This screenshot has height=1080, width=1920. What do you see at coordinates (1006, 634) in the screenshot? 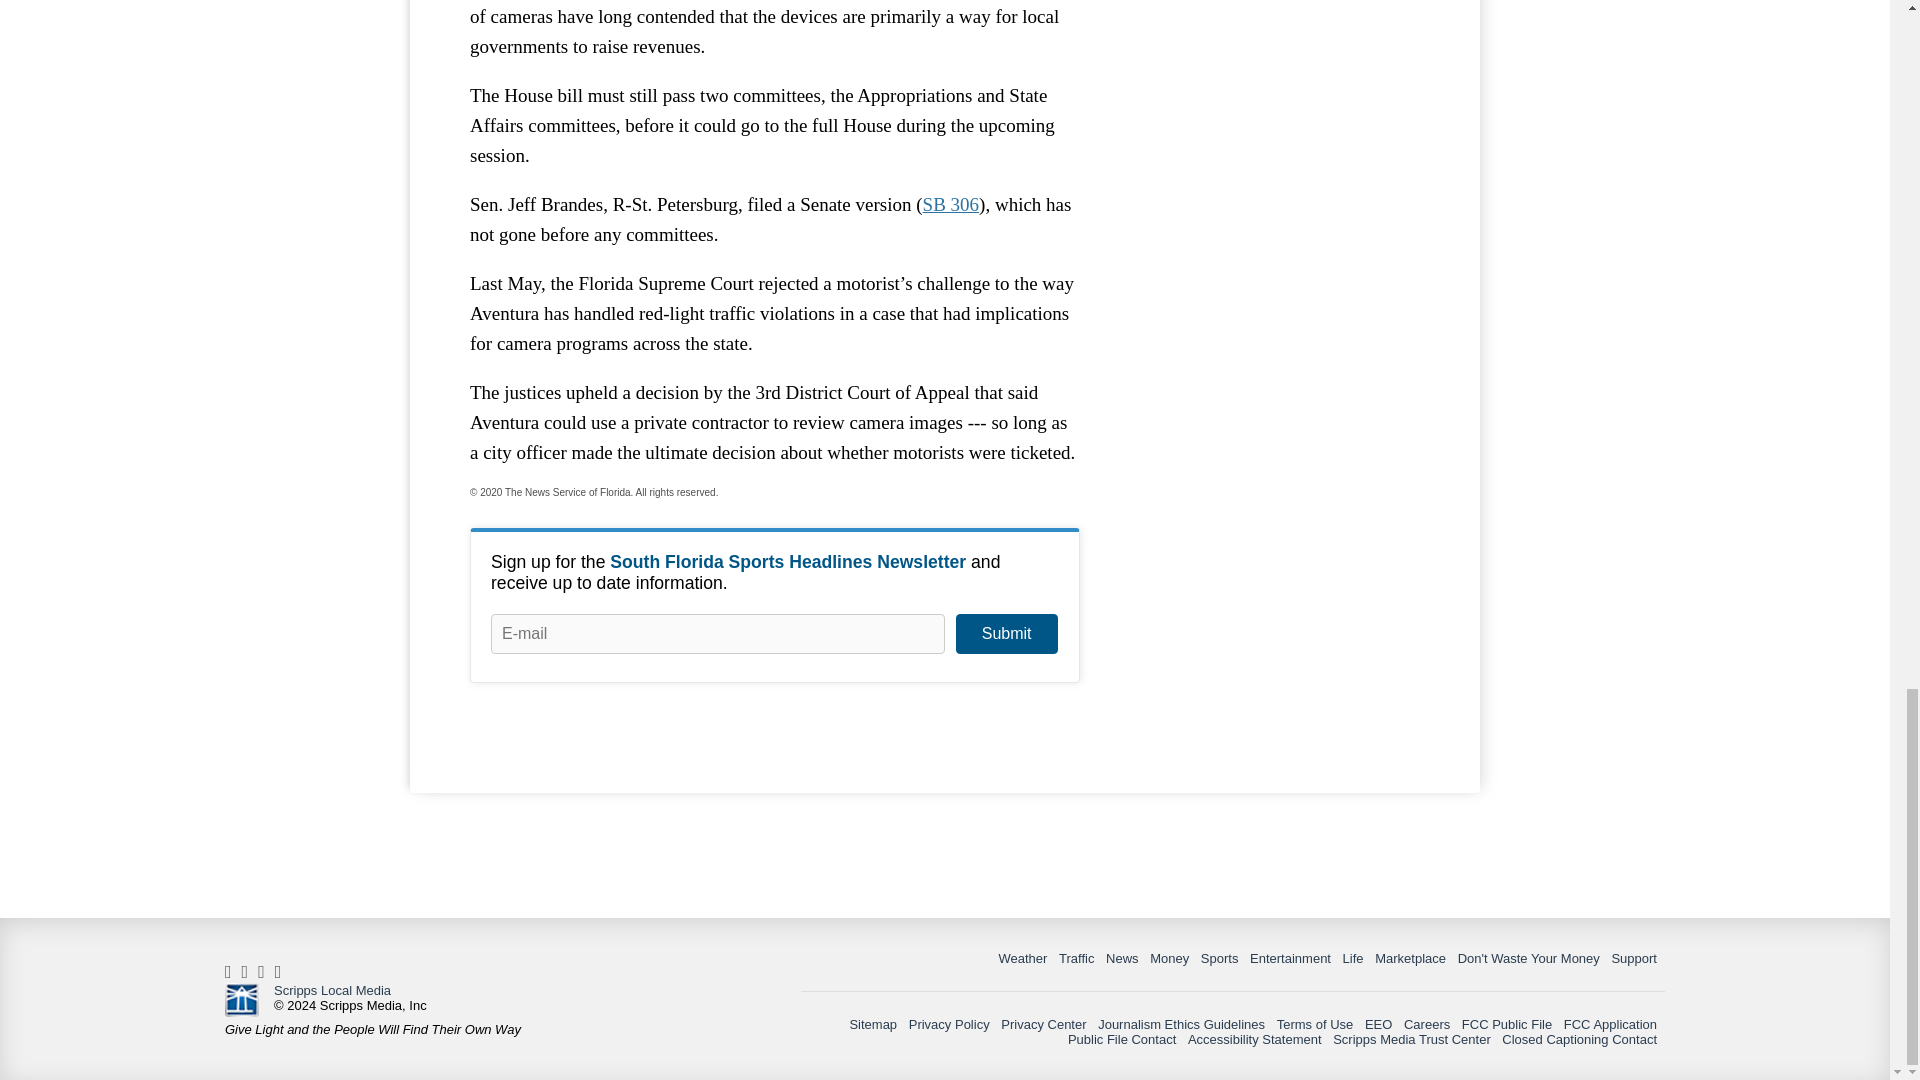
I see `Submit` at bounding box center [1006, 634].